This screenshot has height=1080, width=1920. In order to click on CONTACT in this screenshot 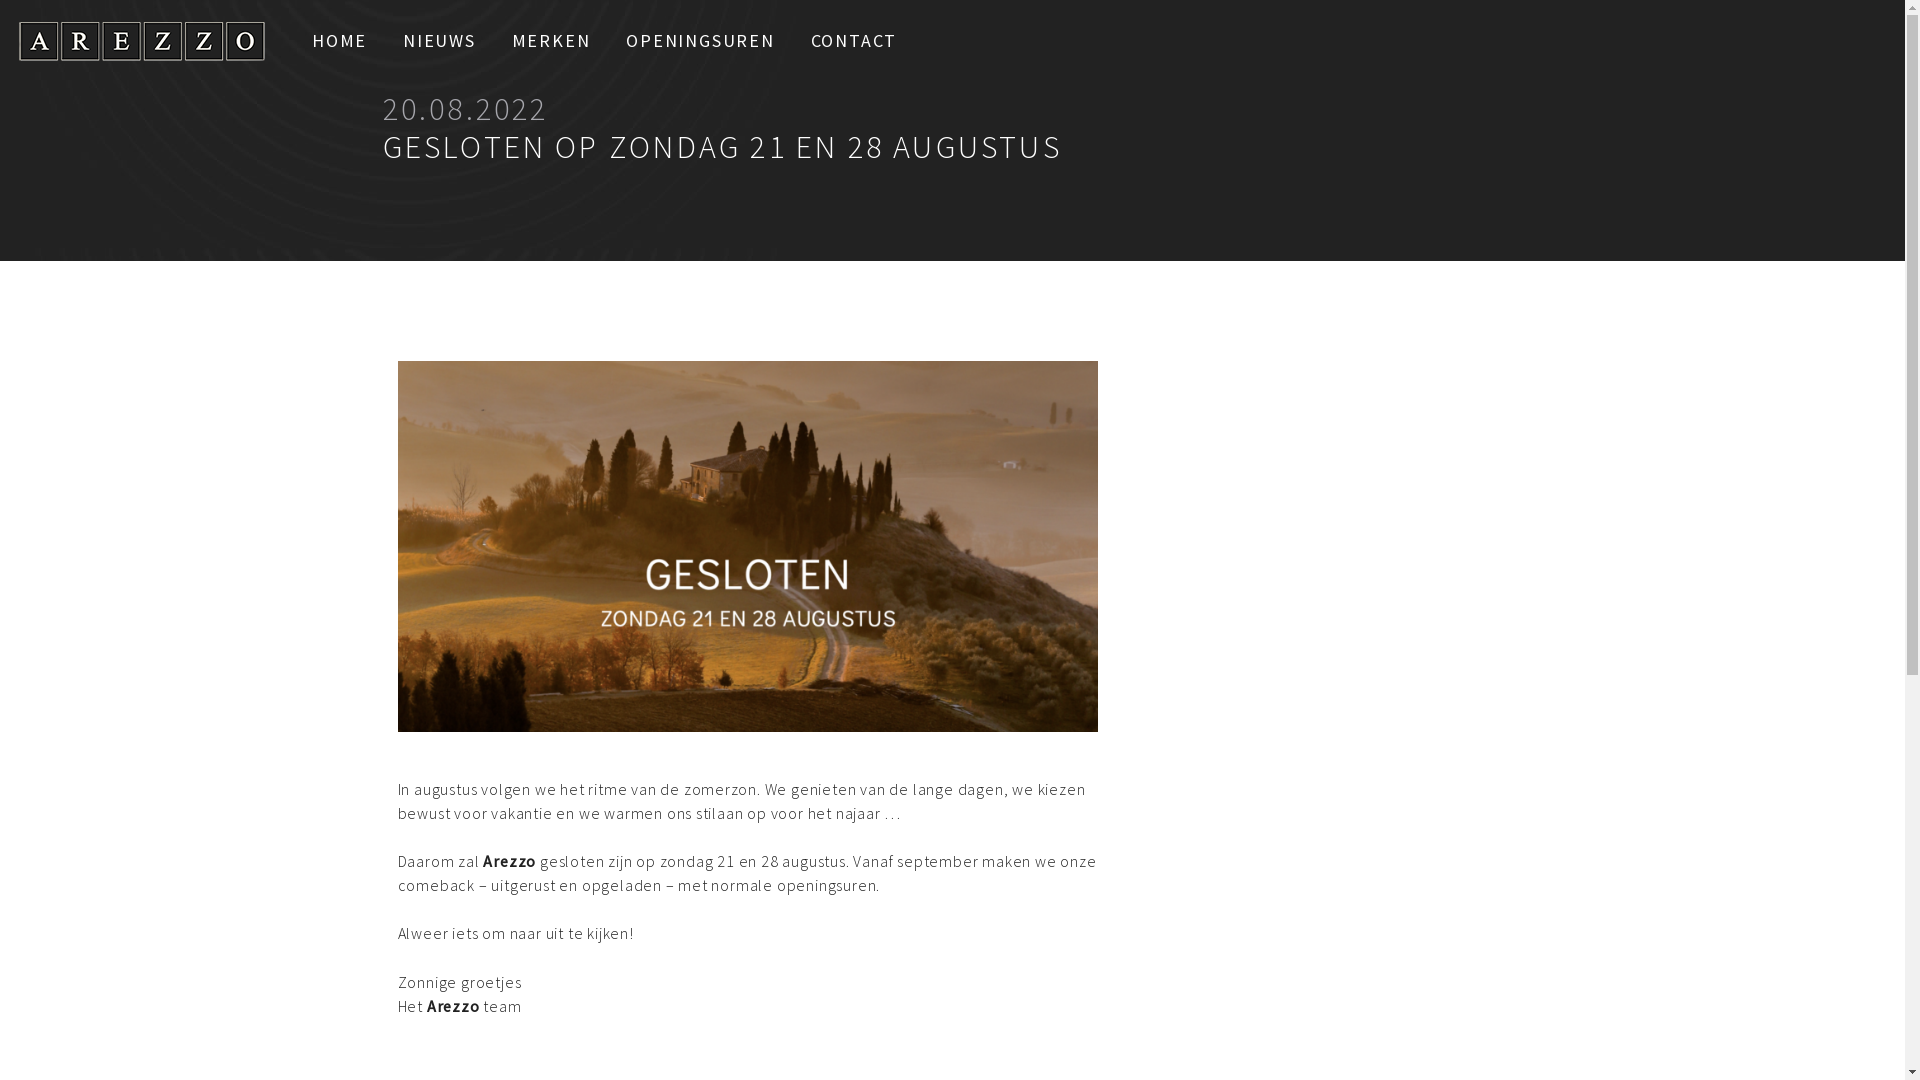, I will do `click(854, 40)`.